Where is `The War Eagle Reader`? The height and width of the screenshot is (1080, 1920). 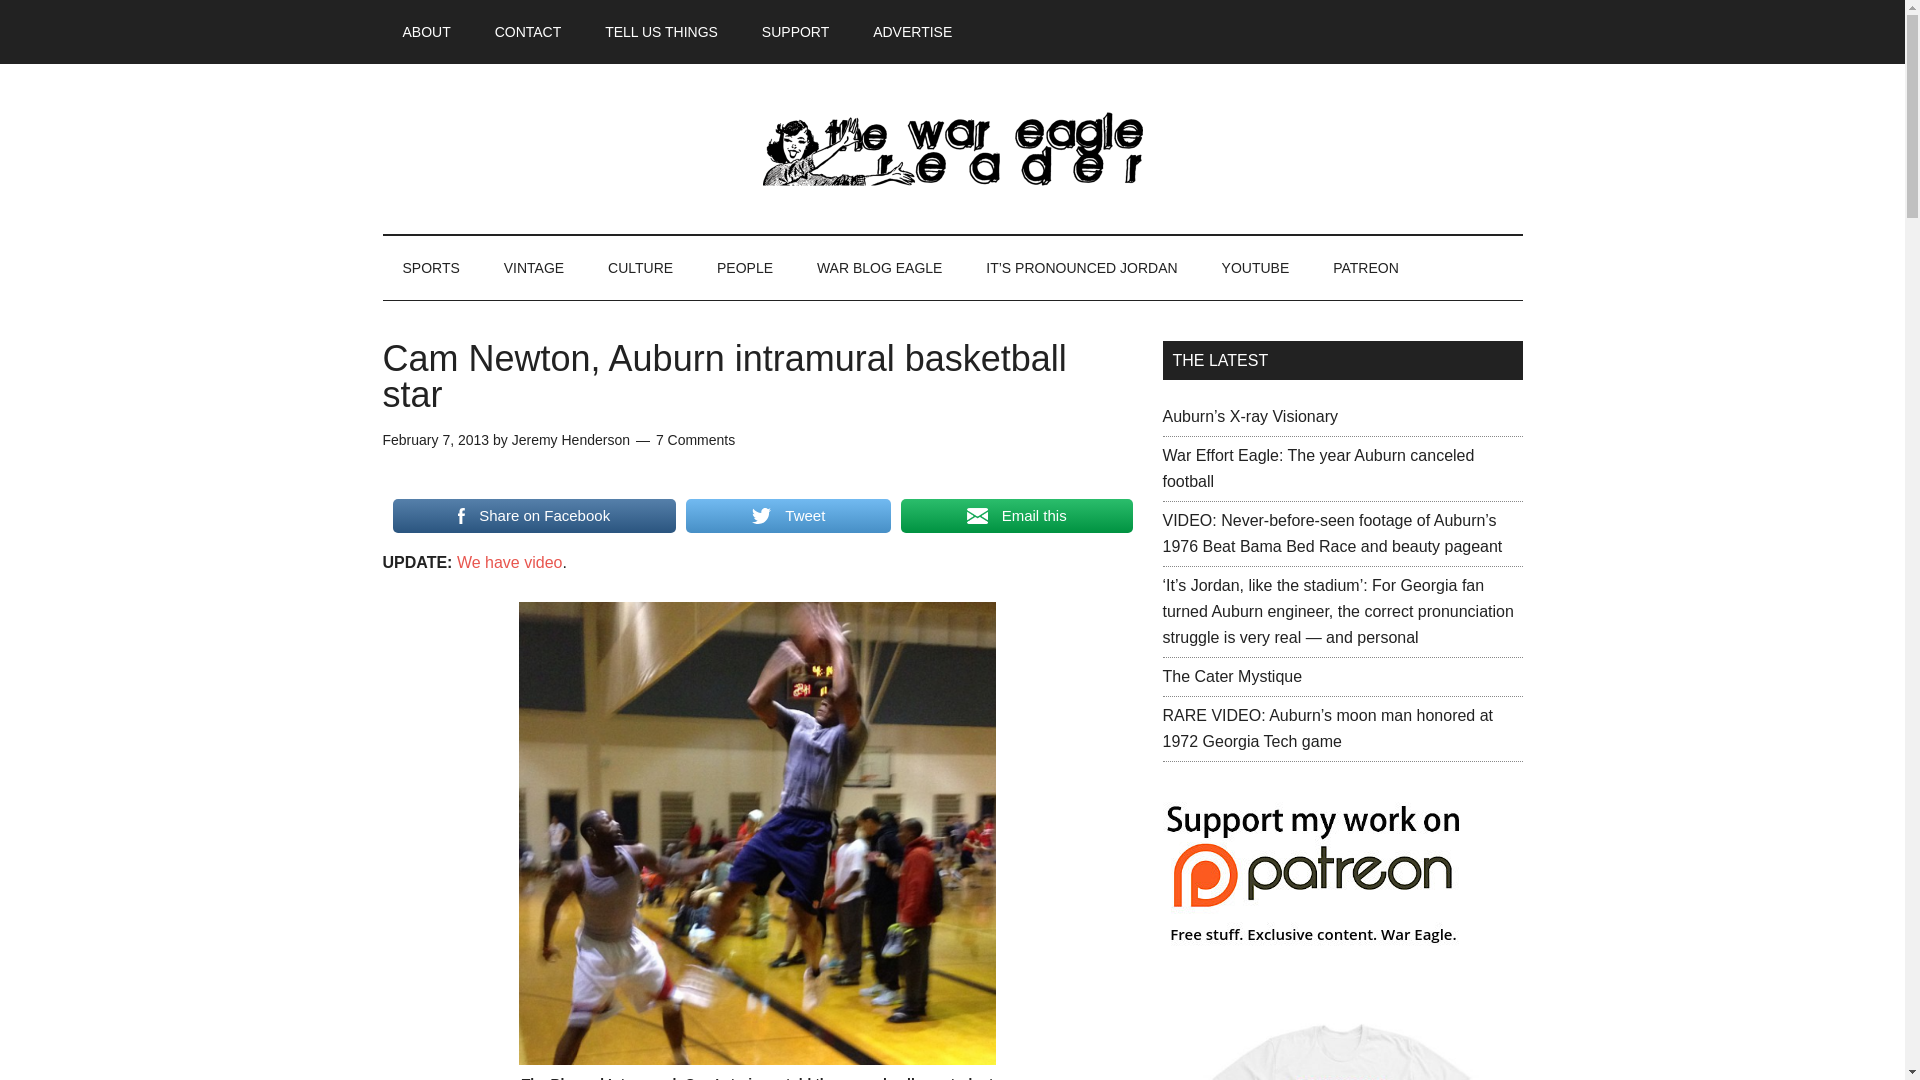 The War Eagle Reader is located at coordinates (952, 148).